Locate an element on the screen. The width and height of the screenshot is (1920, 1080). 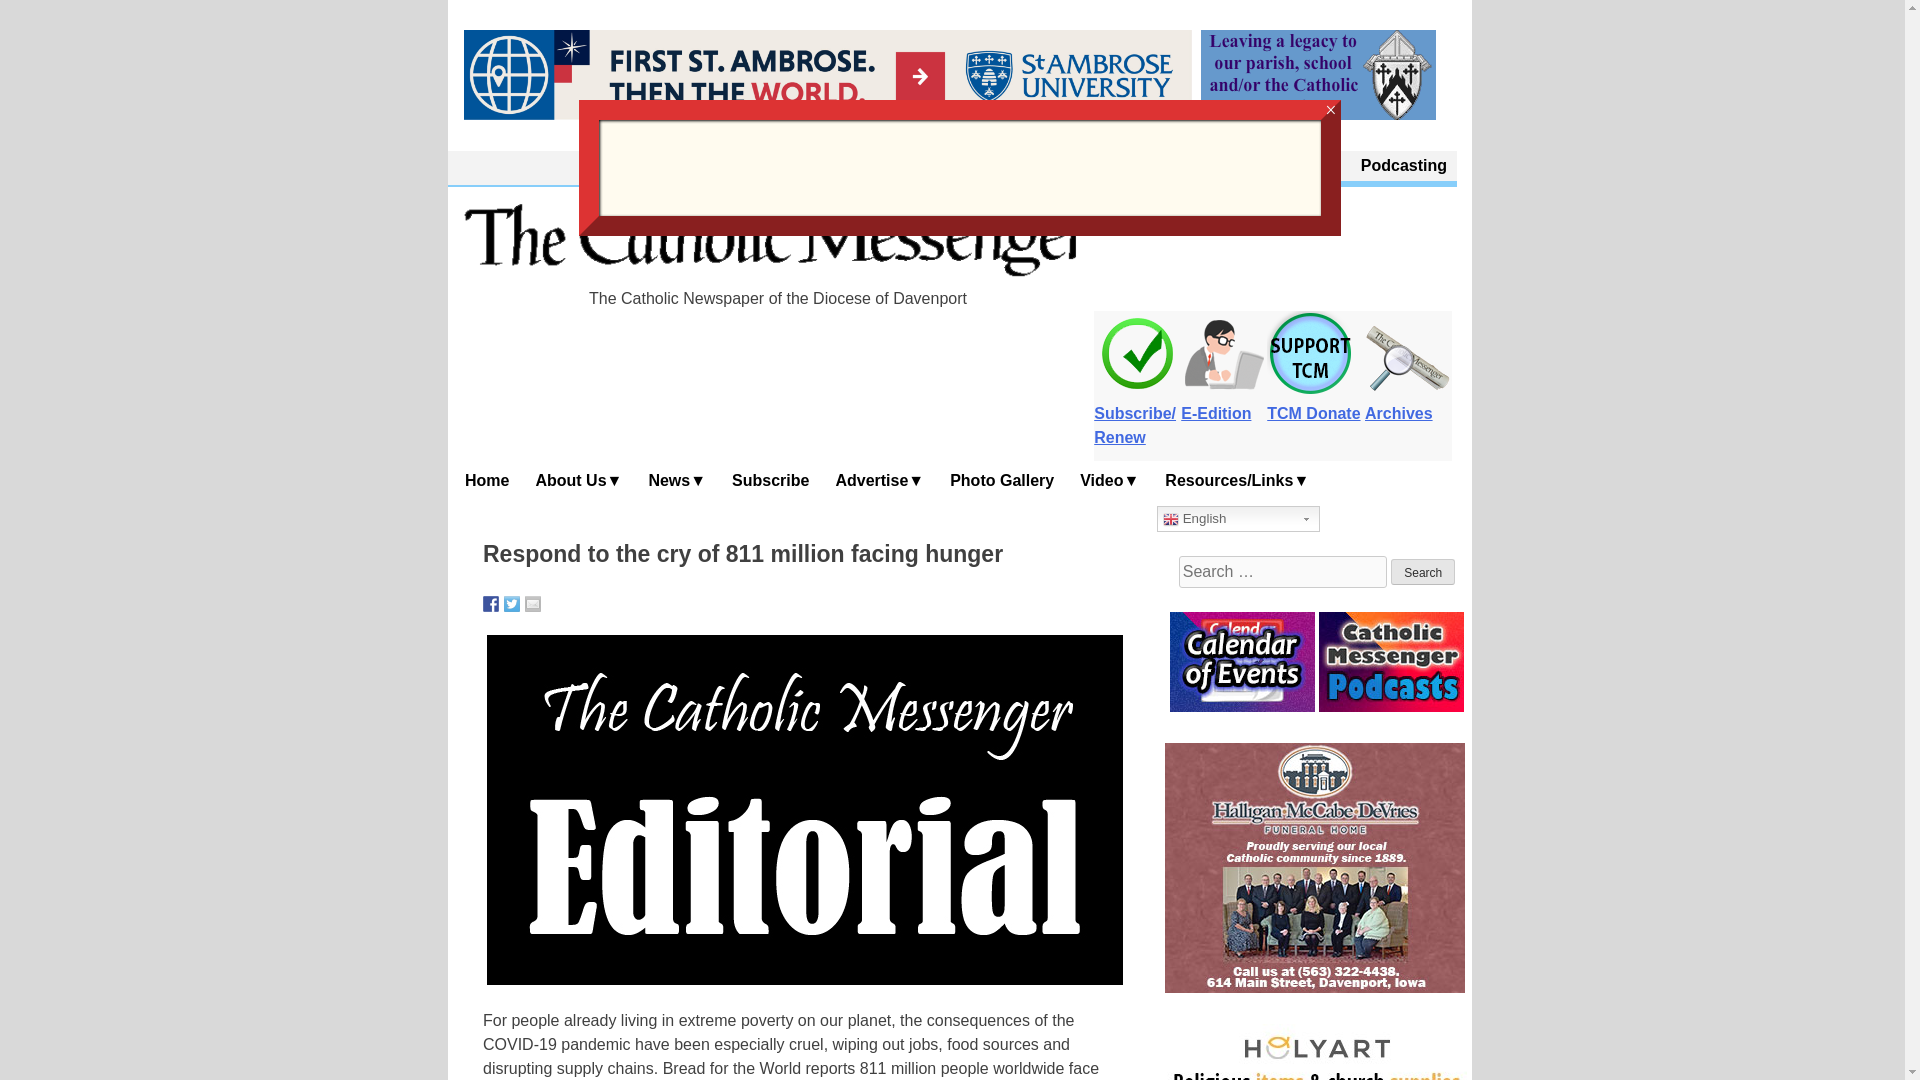
Home is located at coordinates (488, 480).